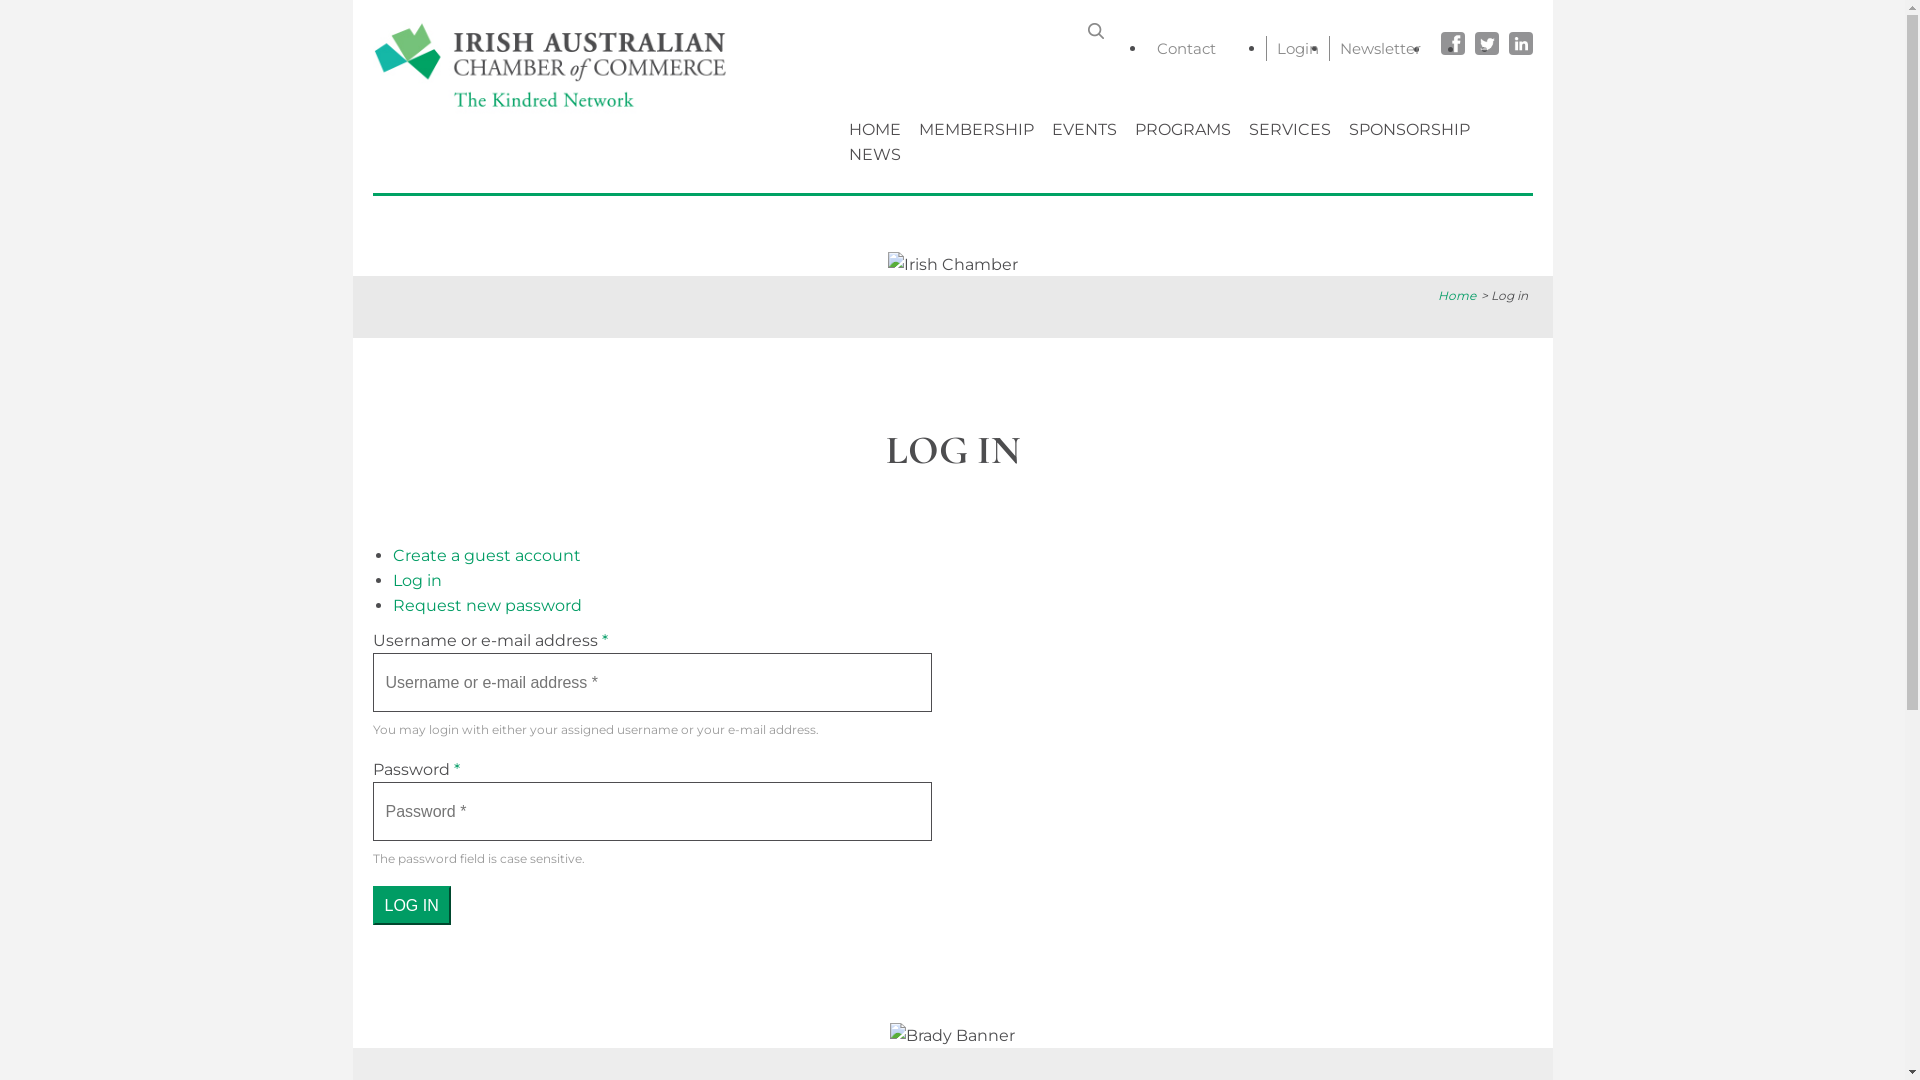  Describe the element at coordinates (875, 154) in the screenshot. I see `NEWS` at that location.